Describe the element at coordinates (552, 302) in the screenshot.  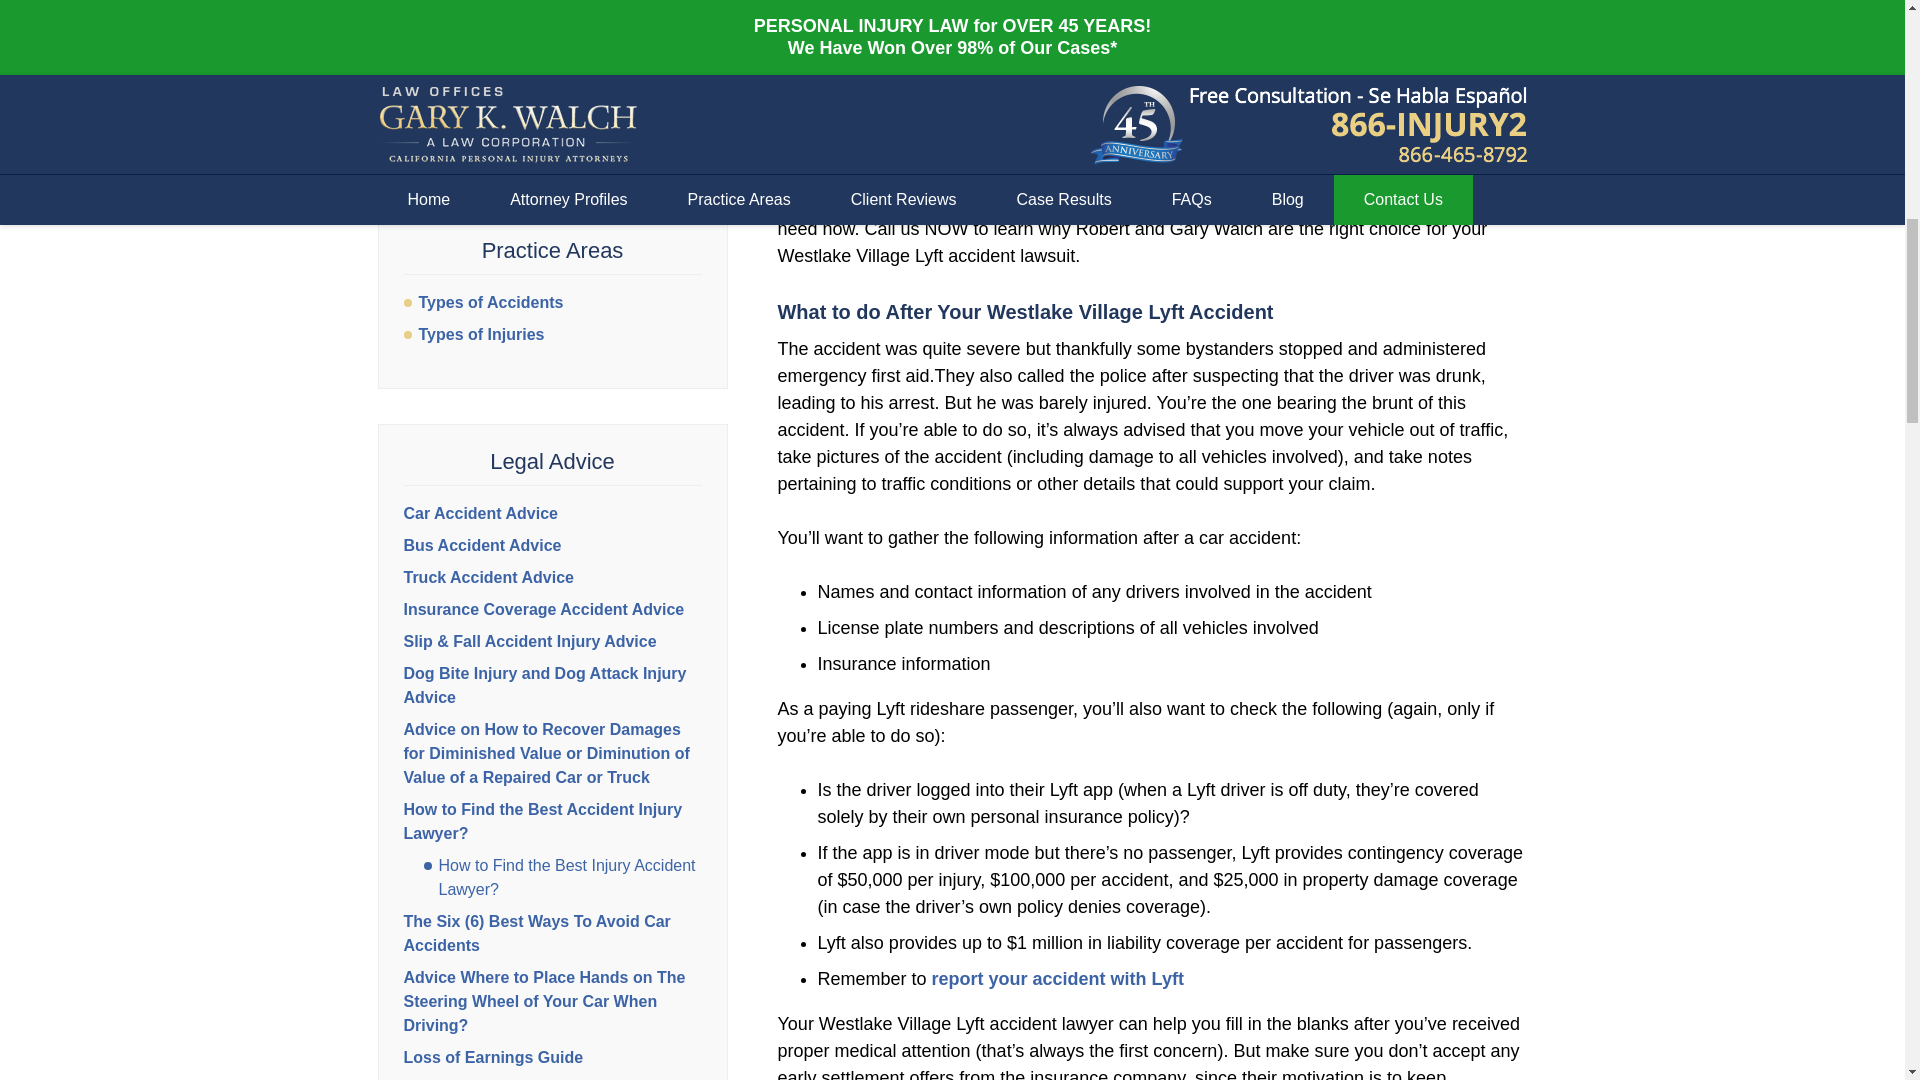
I see `Types of Accidents` at that location.